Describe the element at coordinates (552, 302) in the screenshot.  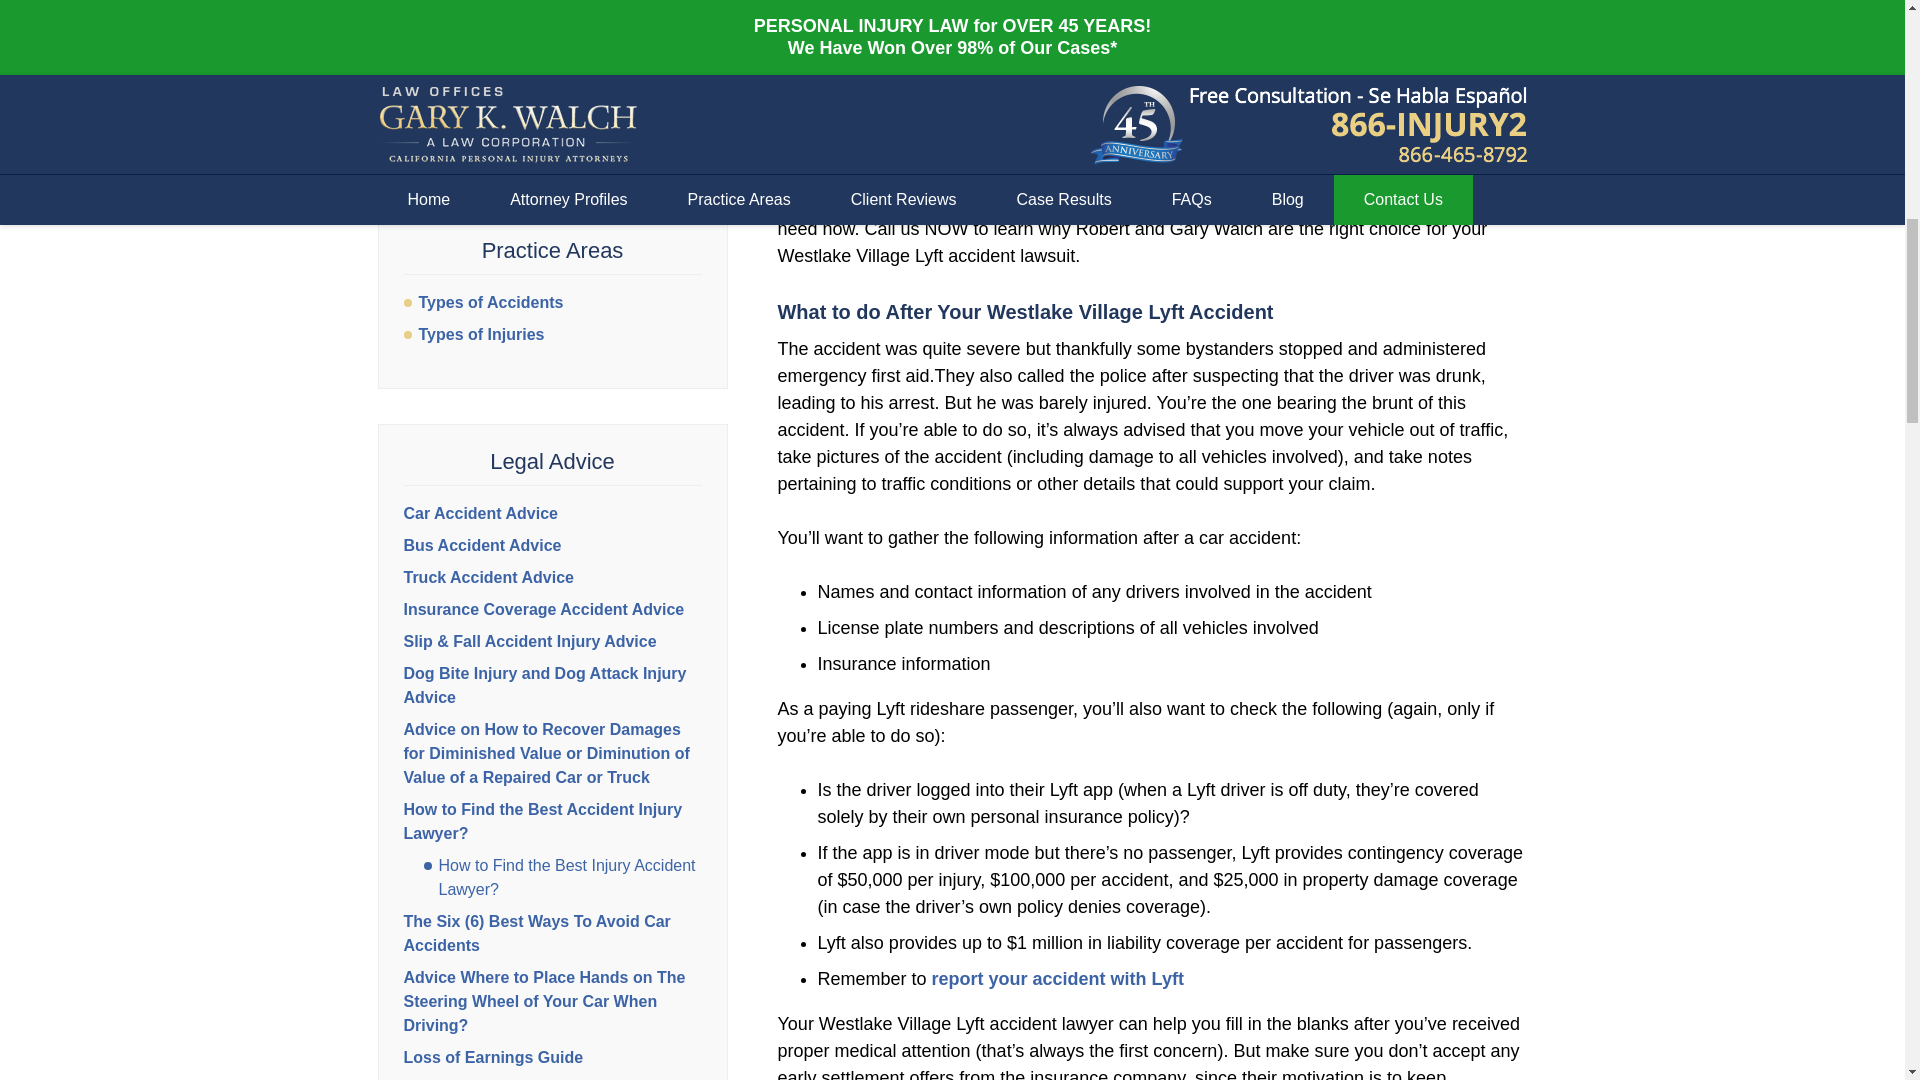
I see `Types of Accidents` at that location.